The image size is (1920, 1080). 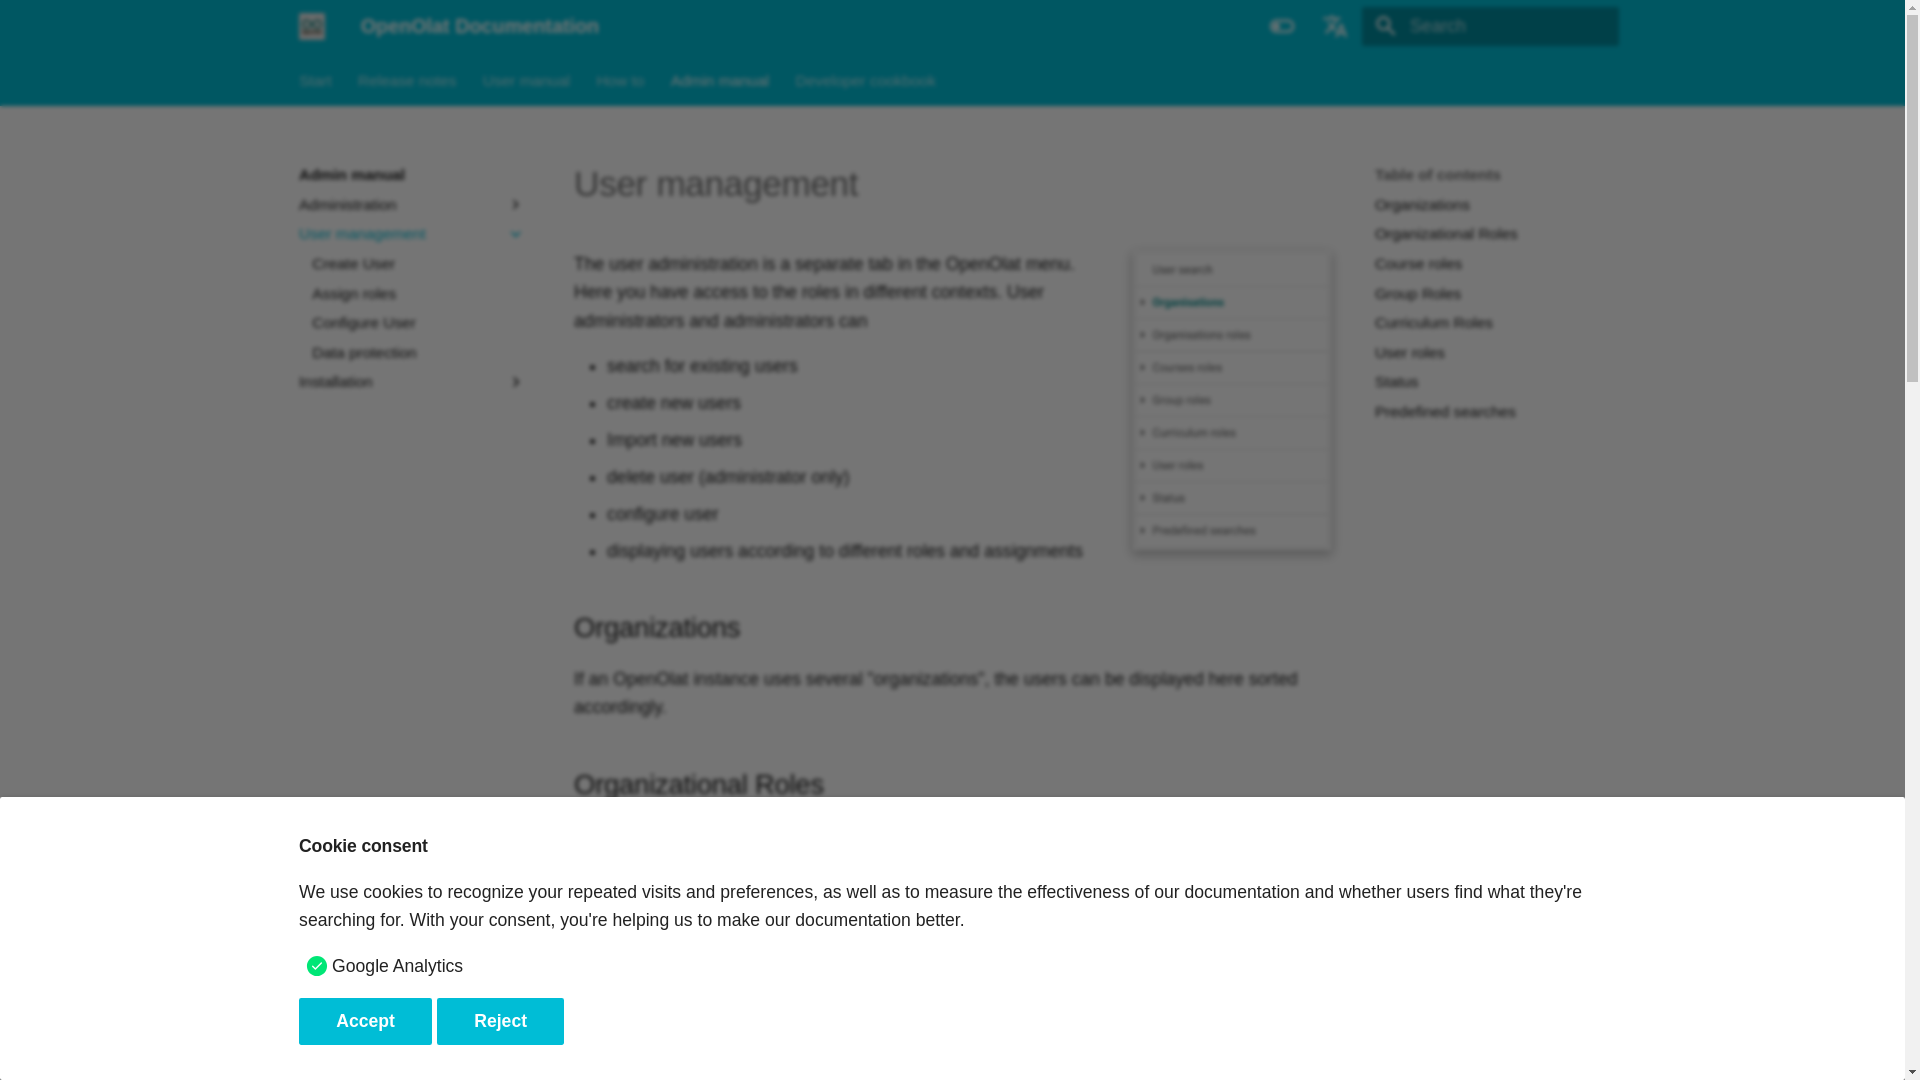 I want to click on Switch to dark mode, so click(x=1283, y=26).